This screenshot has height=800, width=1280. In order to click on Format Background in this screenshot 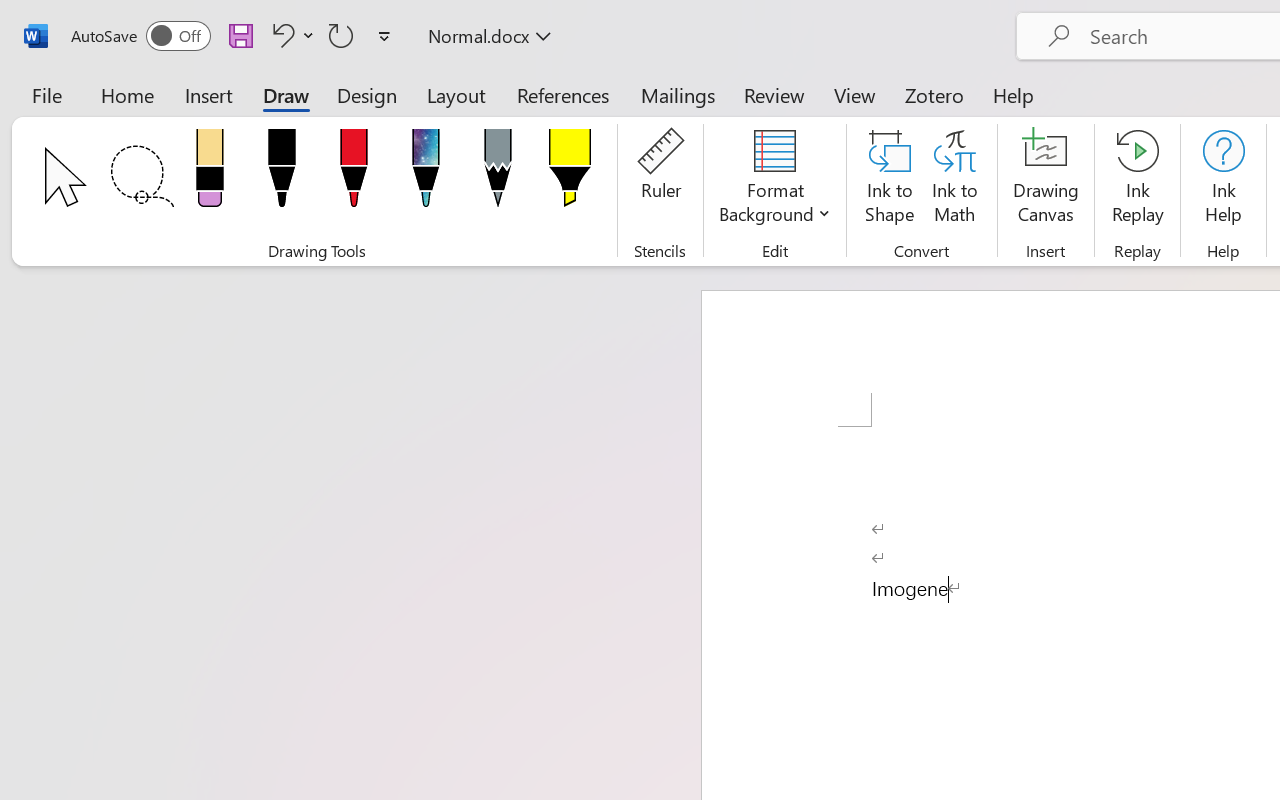, I will do `click(774, 180)`.